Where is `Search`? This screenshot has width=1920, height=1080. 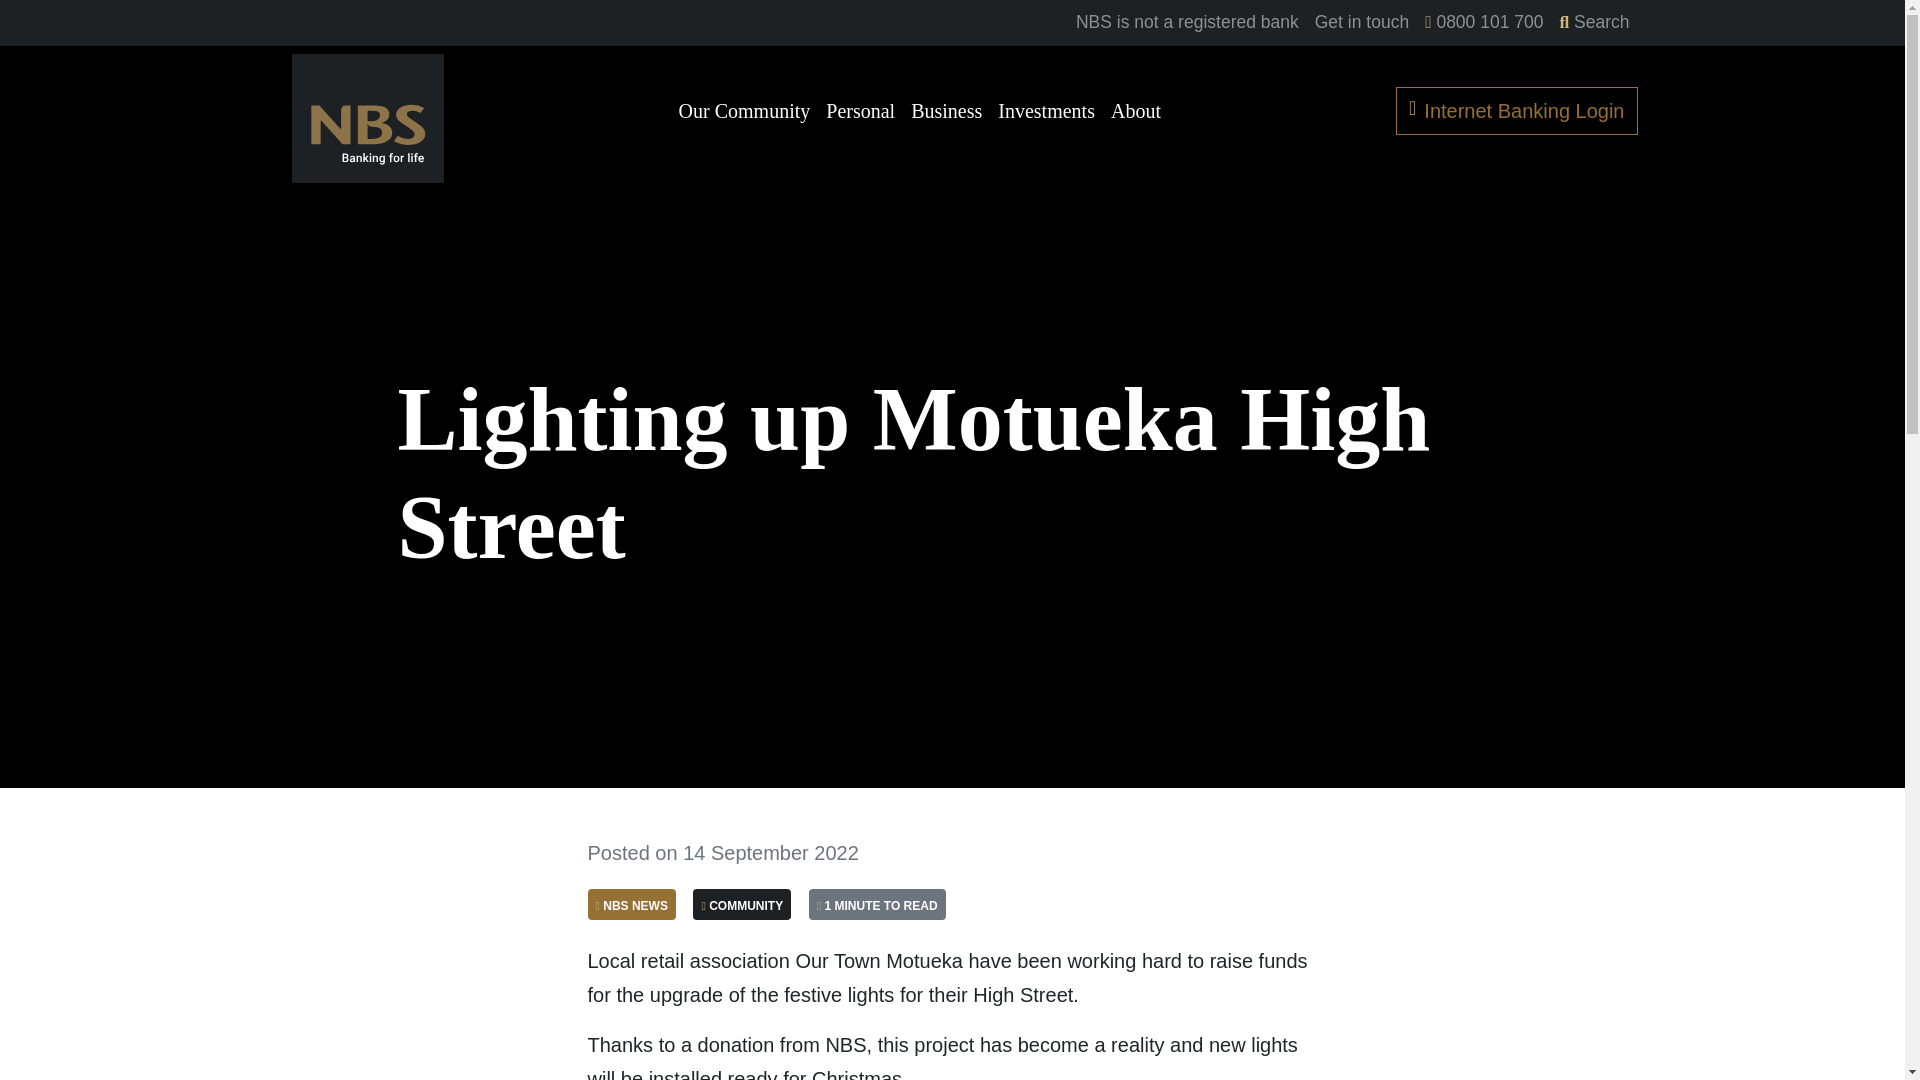 Search is located at coordinates (1594, 23).